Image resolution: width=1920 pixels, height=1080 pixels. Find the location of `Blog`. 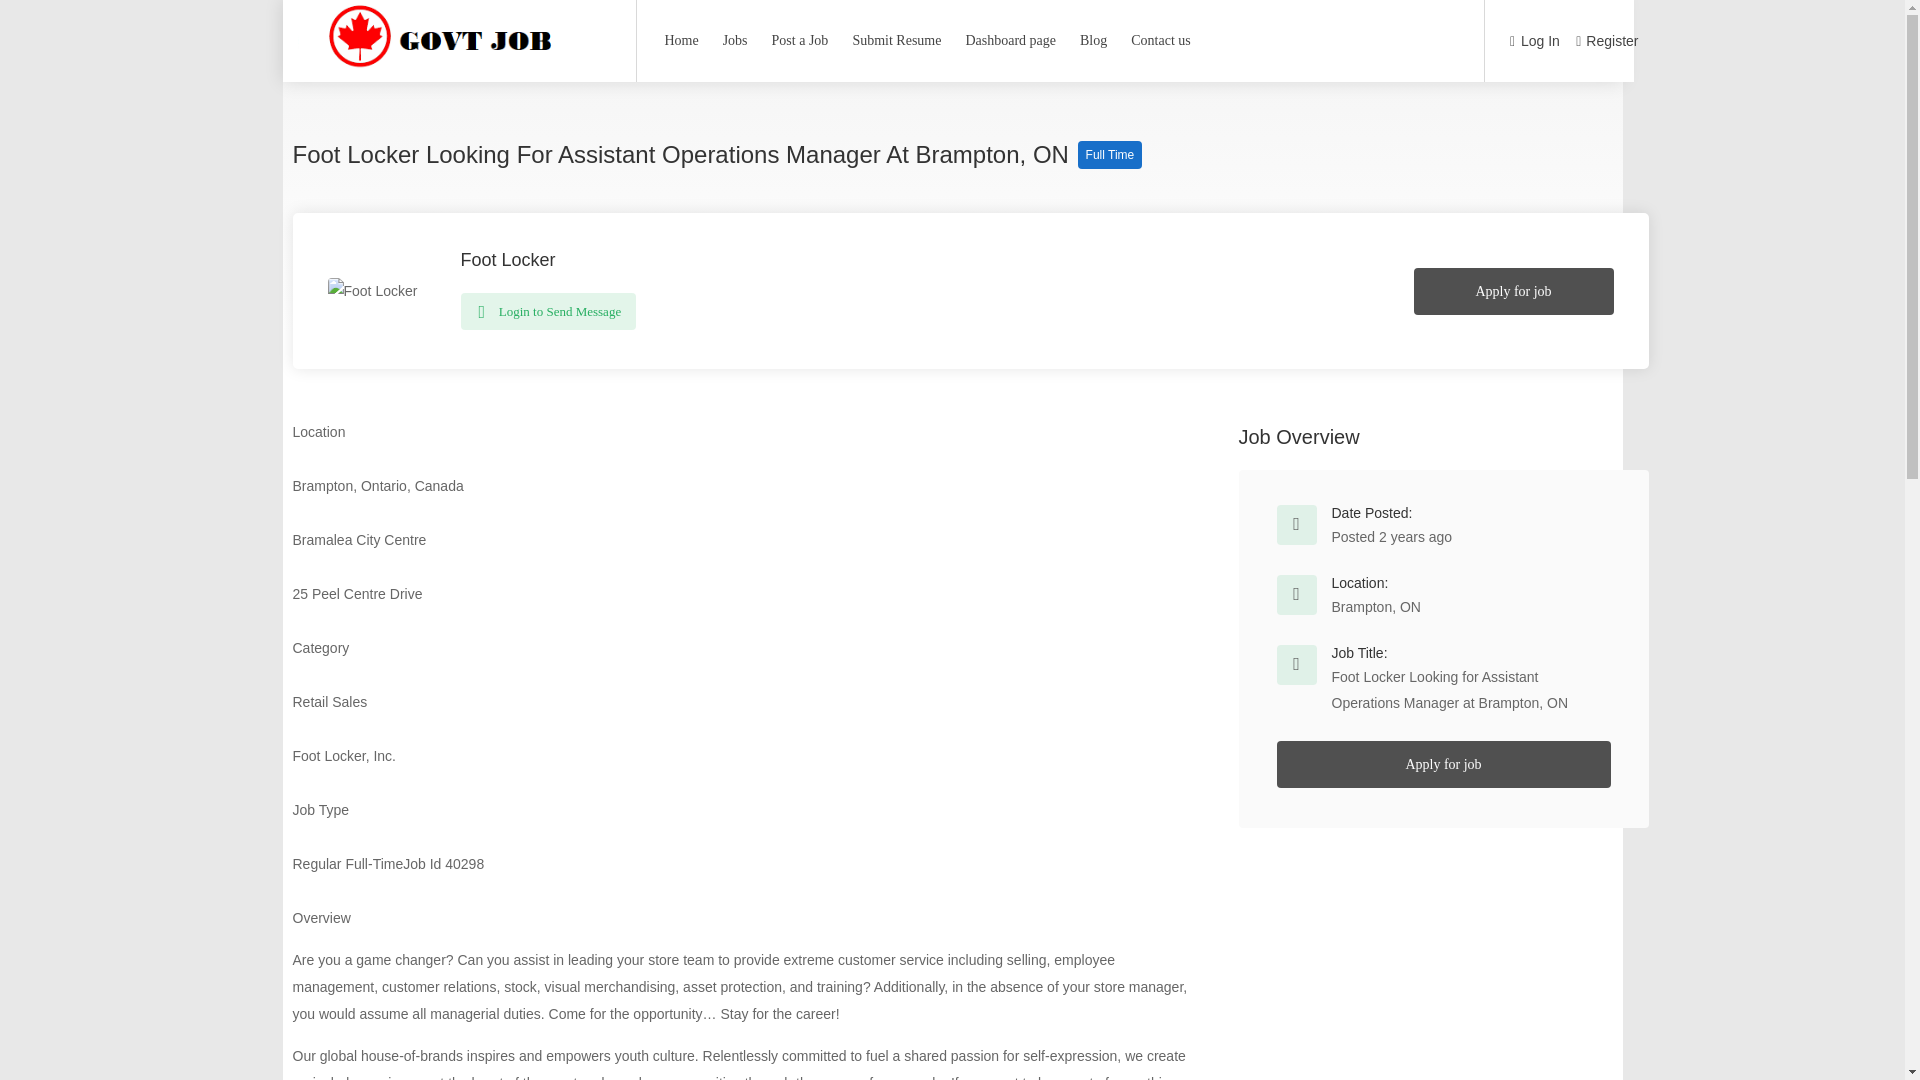

Blog is located at coordinates (1093, 40).